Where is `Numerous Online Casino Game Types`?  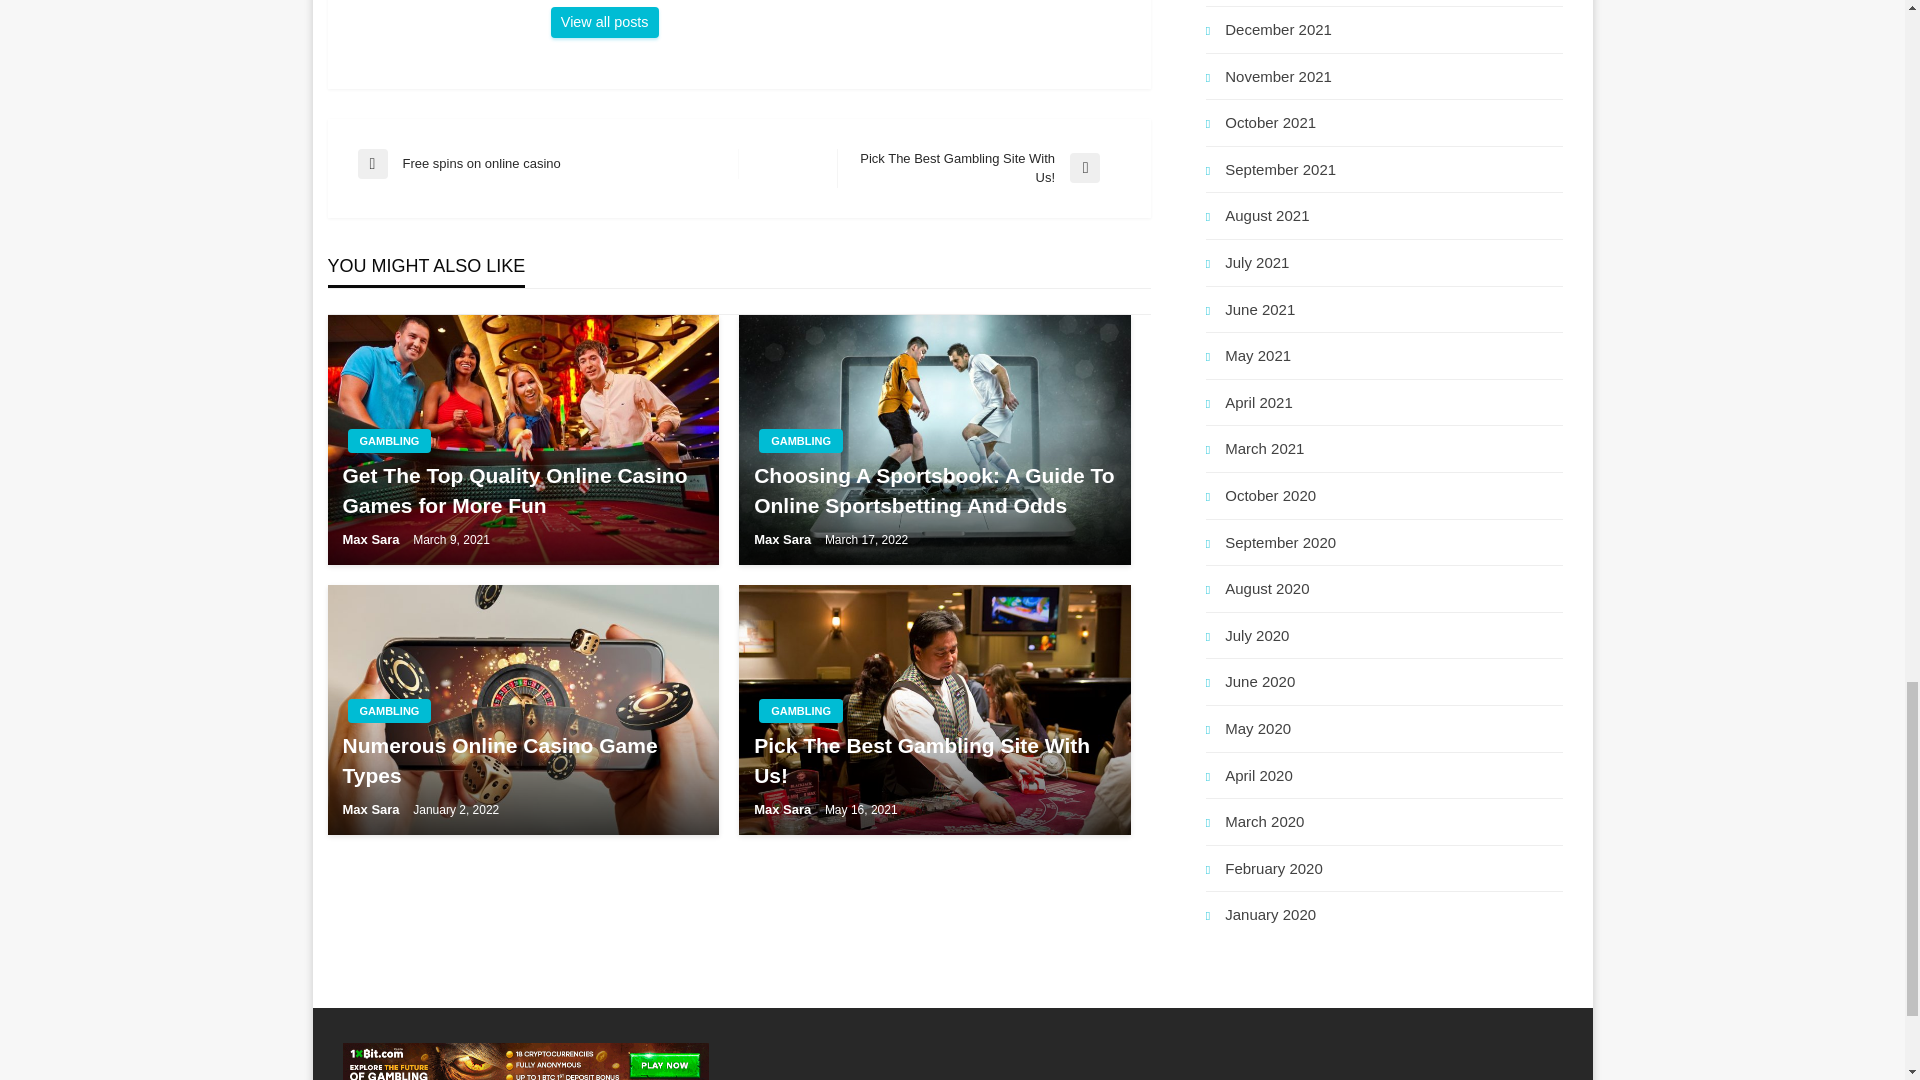
Numerous Online Casino Game Types is located at coordinates (522, 760).